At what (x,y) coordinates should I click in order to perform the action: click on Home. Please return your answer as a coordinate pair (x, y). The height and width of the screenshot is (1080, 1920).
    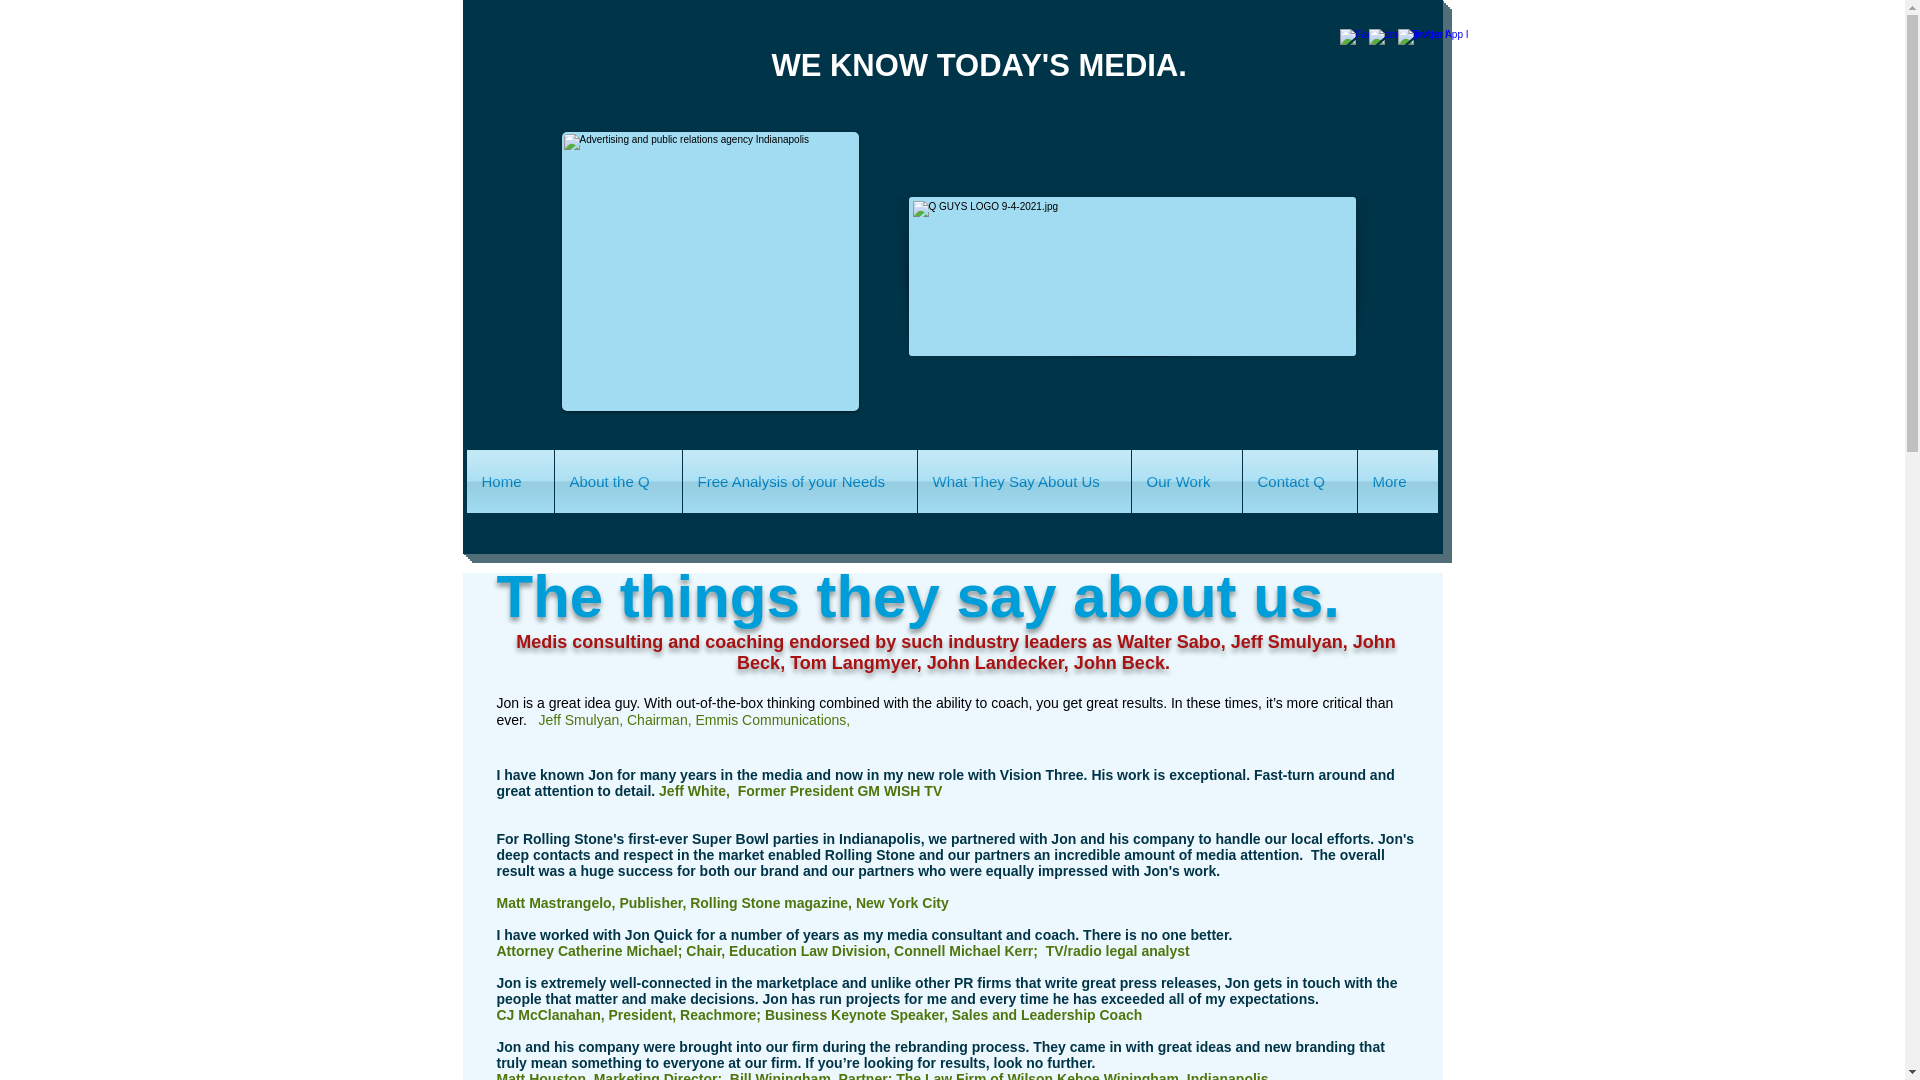
    Looking at the image, I should click on (509, 482).